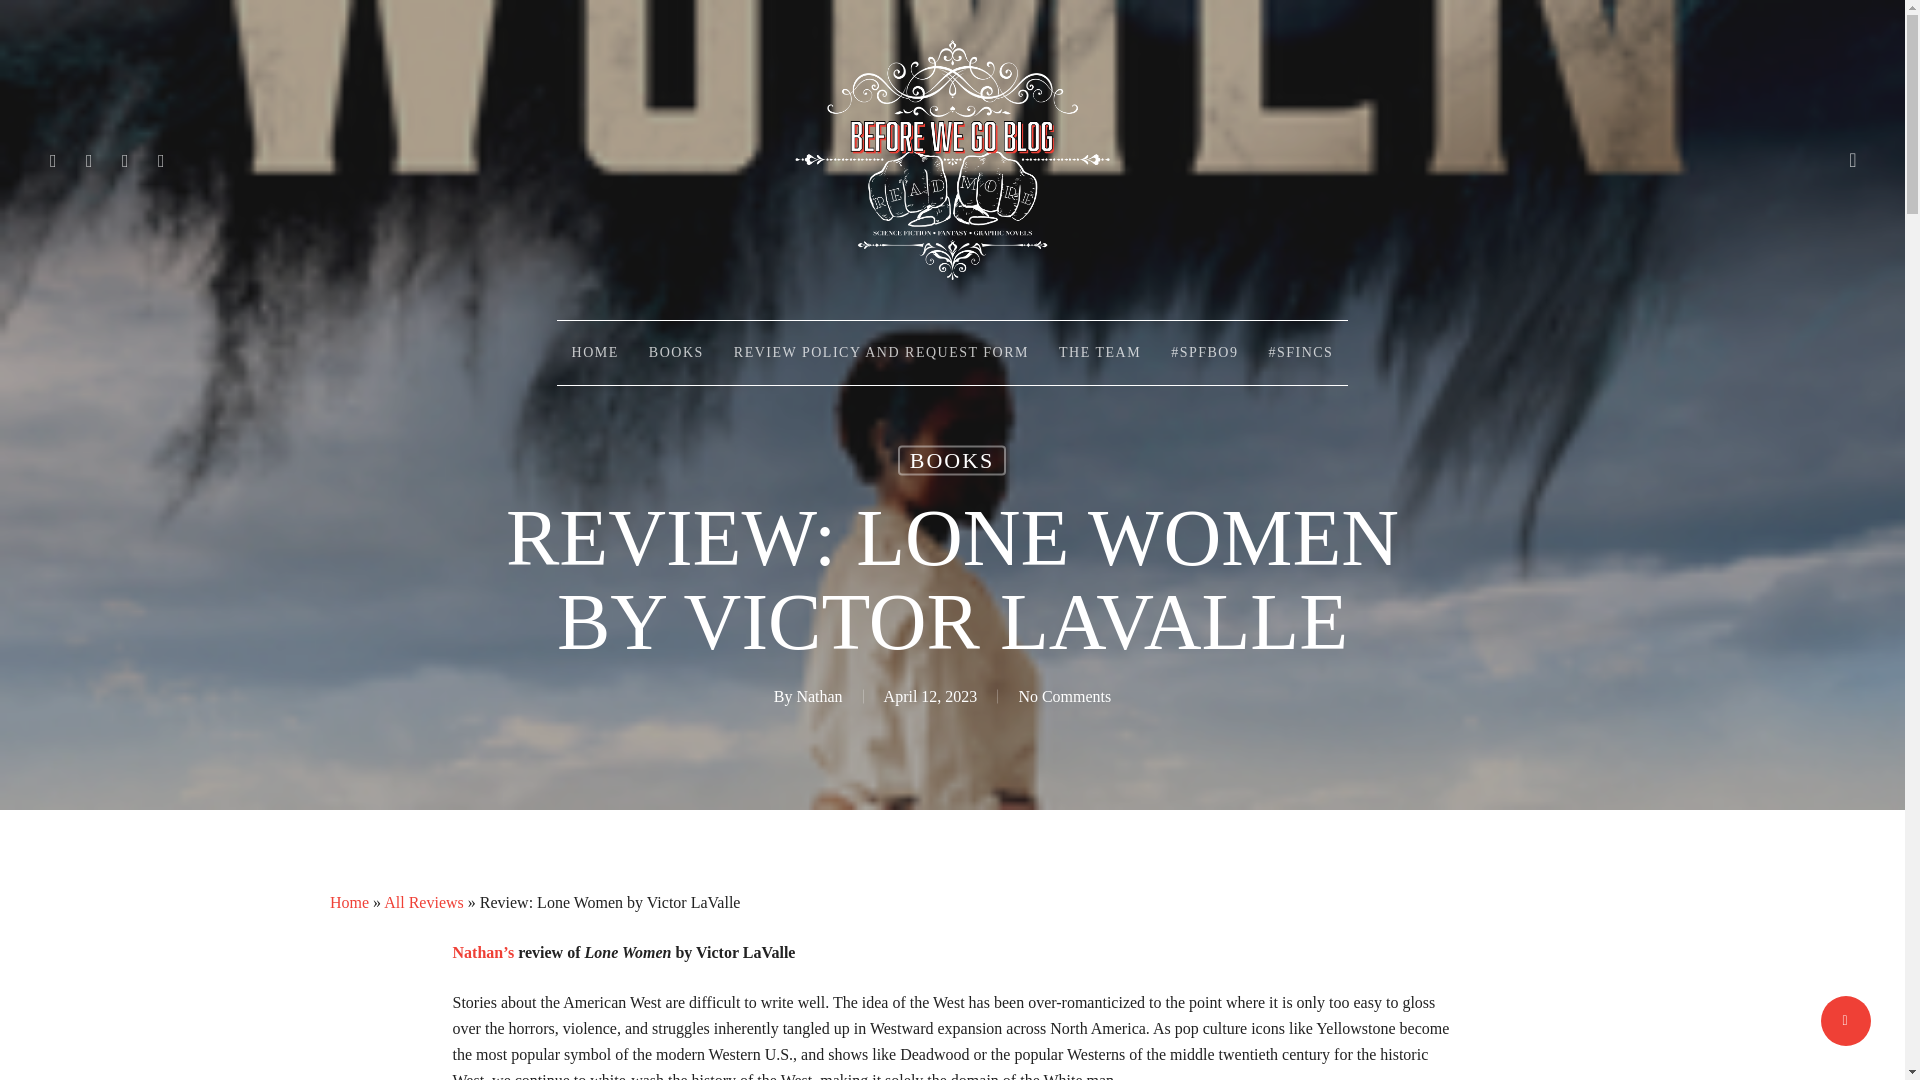 Image resolution: width=1920 pixels, height=1080 pixels. What do you see at coordinates (1100, 352) in the screenshot?
I see `THE TEAM` at bounding box center [1100, 352].